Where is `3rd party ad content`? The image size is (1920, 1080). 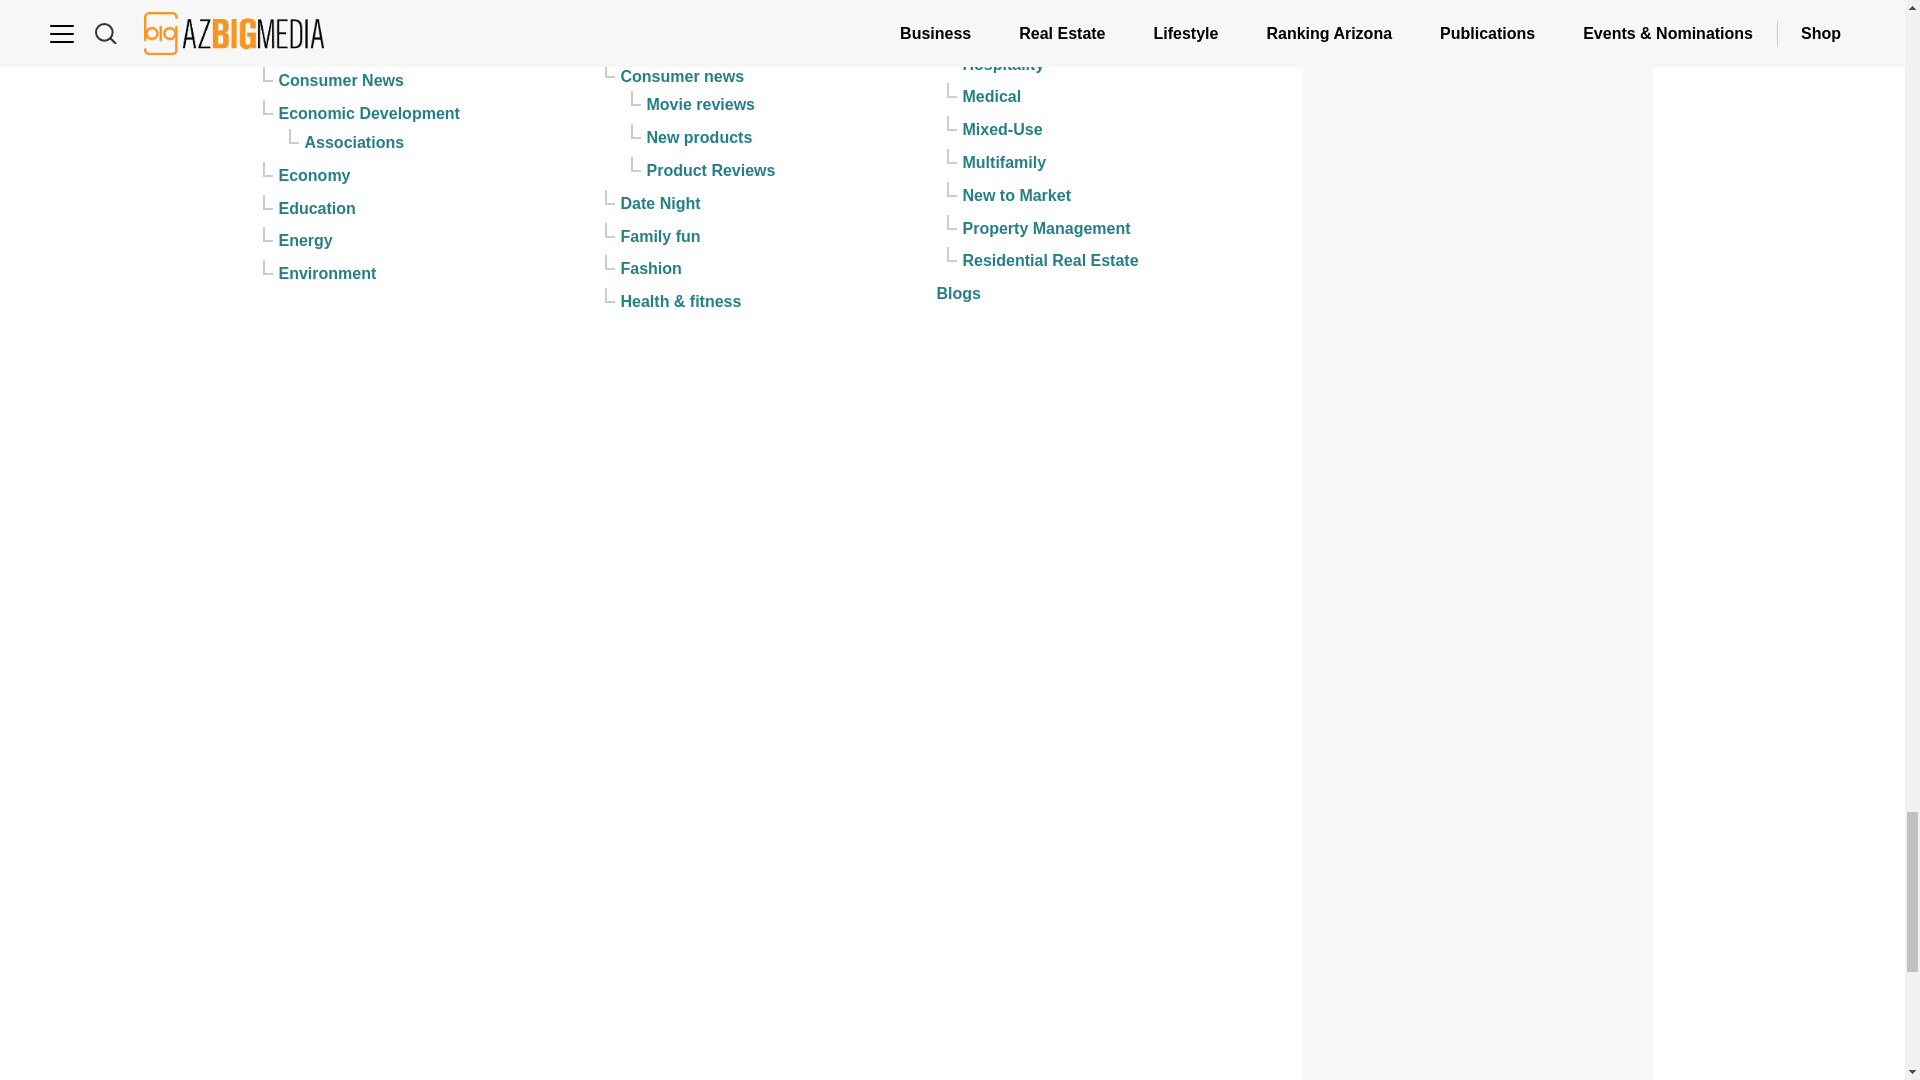 3rd party ad content is located at coordinates (1478, 20).